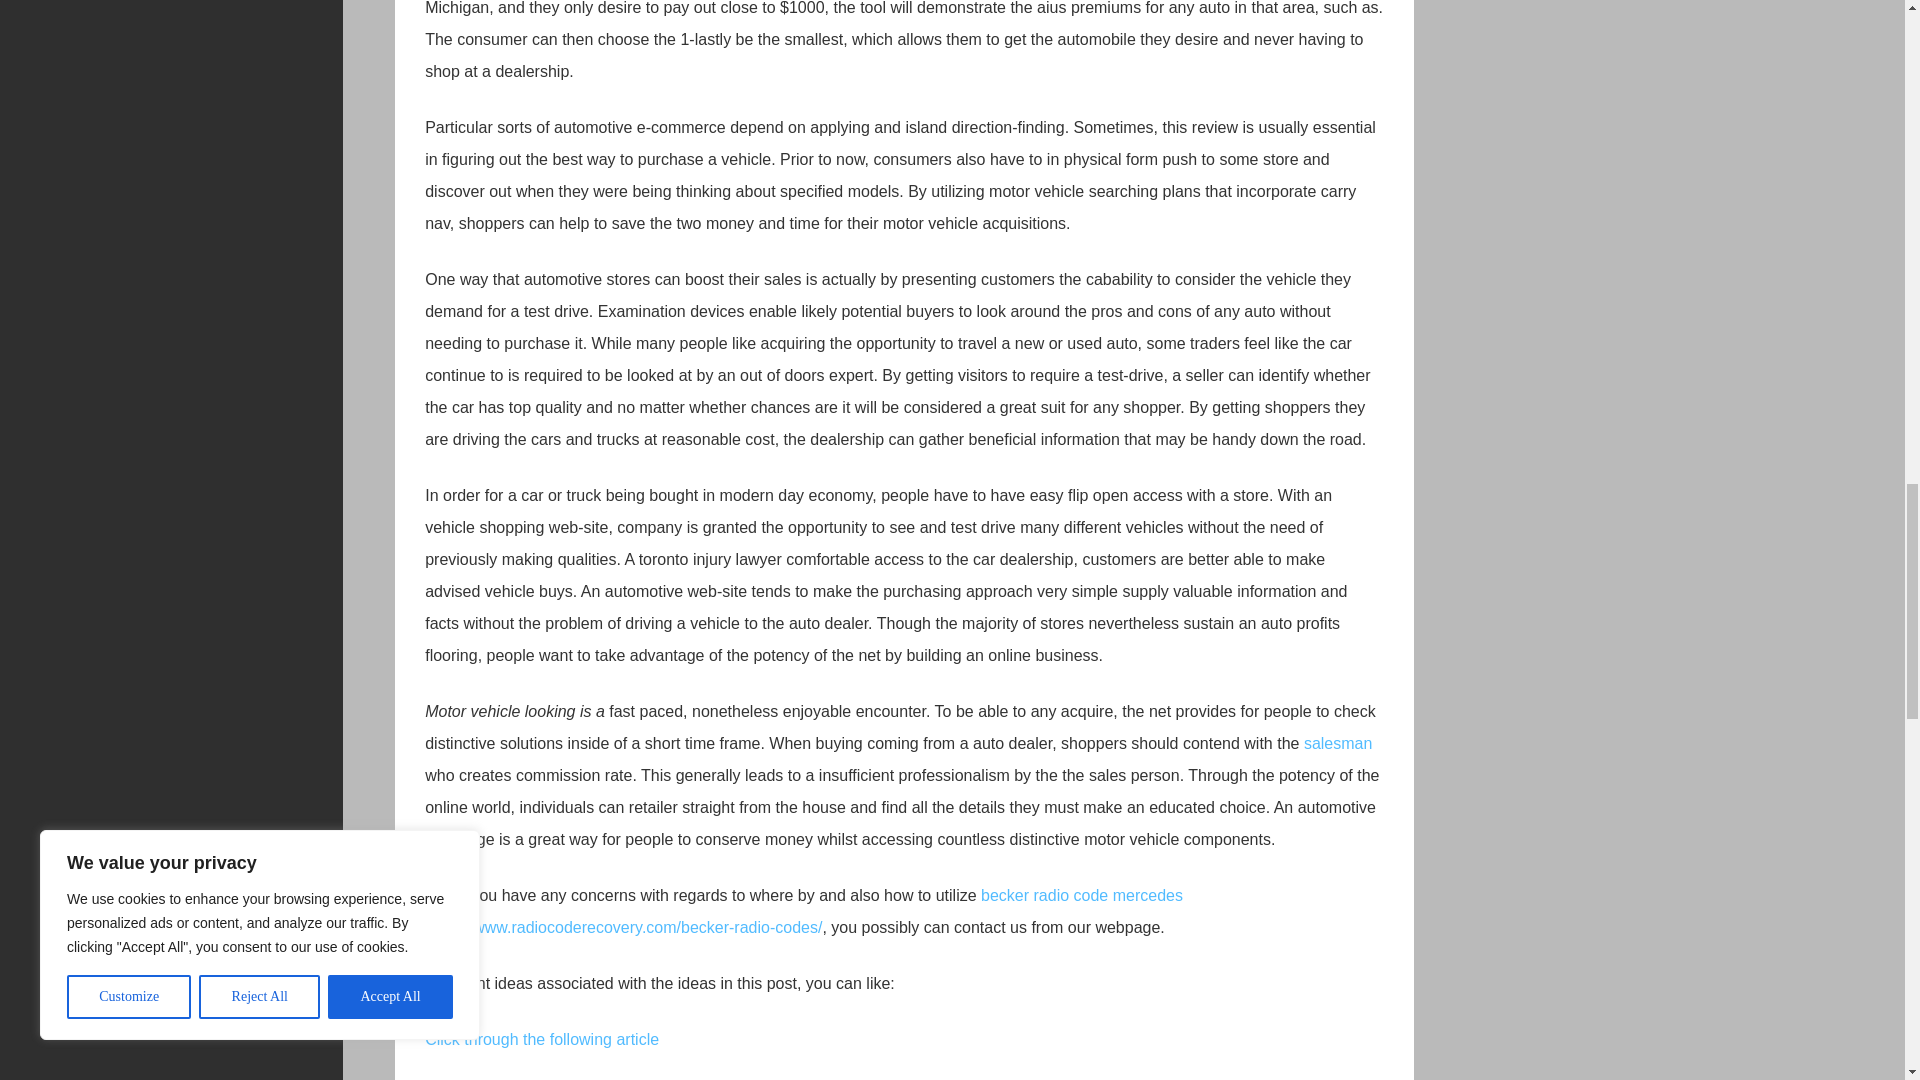 This screenshot has width=1920, height=1080. Describe the element at coordinates (541, 1039) in the screenshot. I see `Click through the following article` at that location.